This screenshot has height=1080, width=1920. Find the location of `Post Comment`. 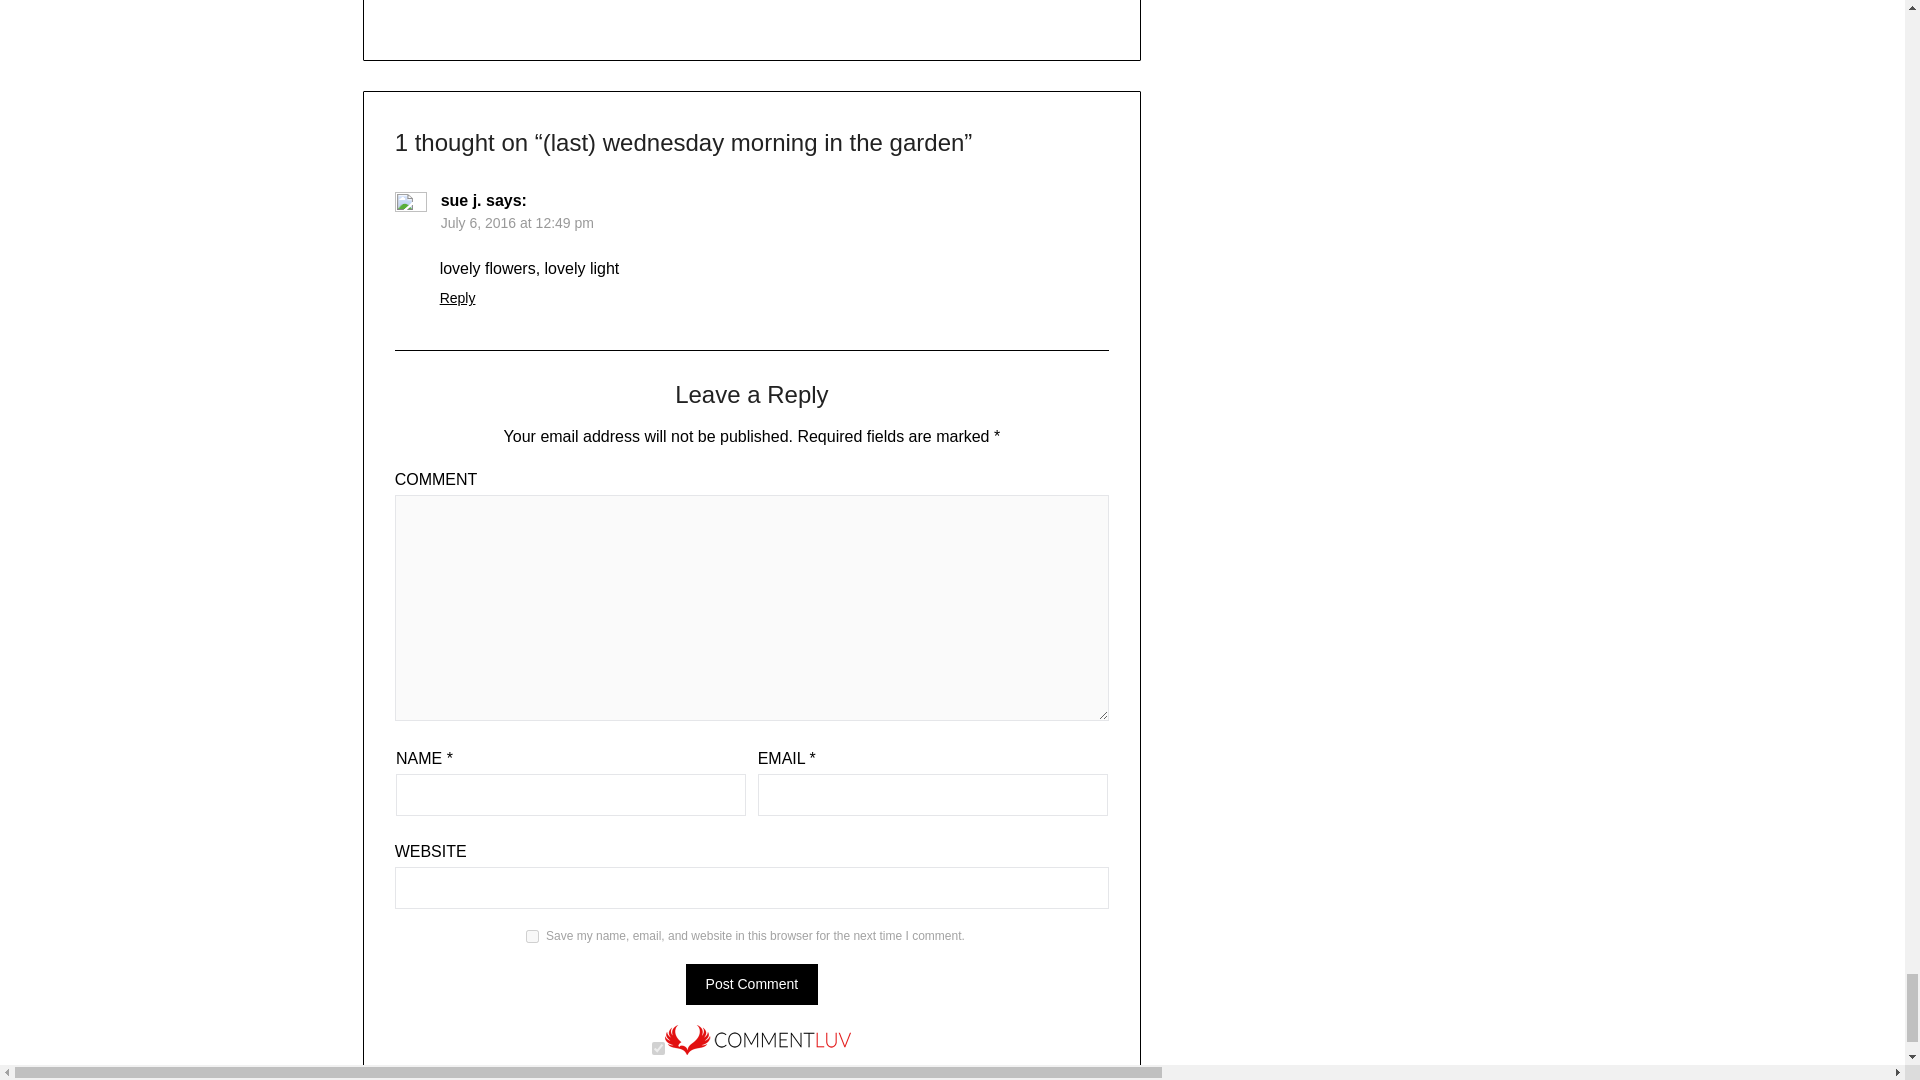

Post Comment is located at coordinates (752, 984).